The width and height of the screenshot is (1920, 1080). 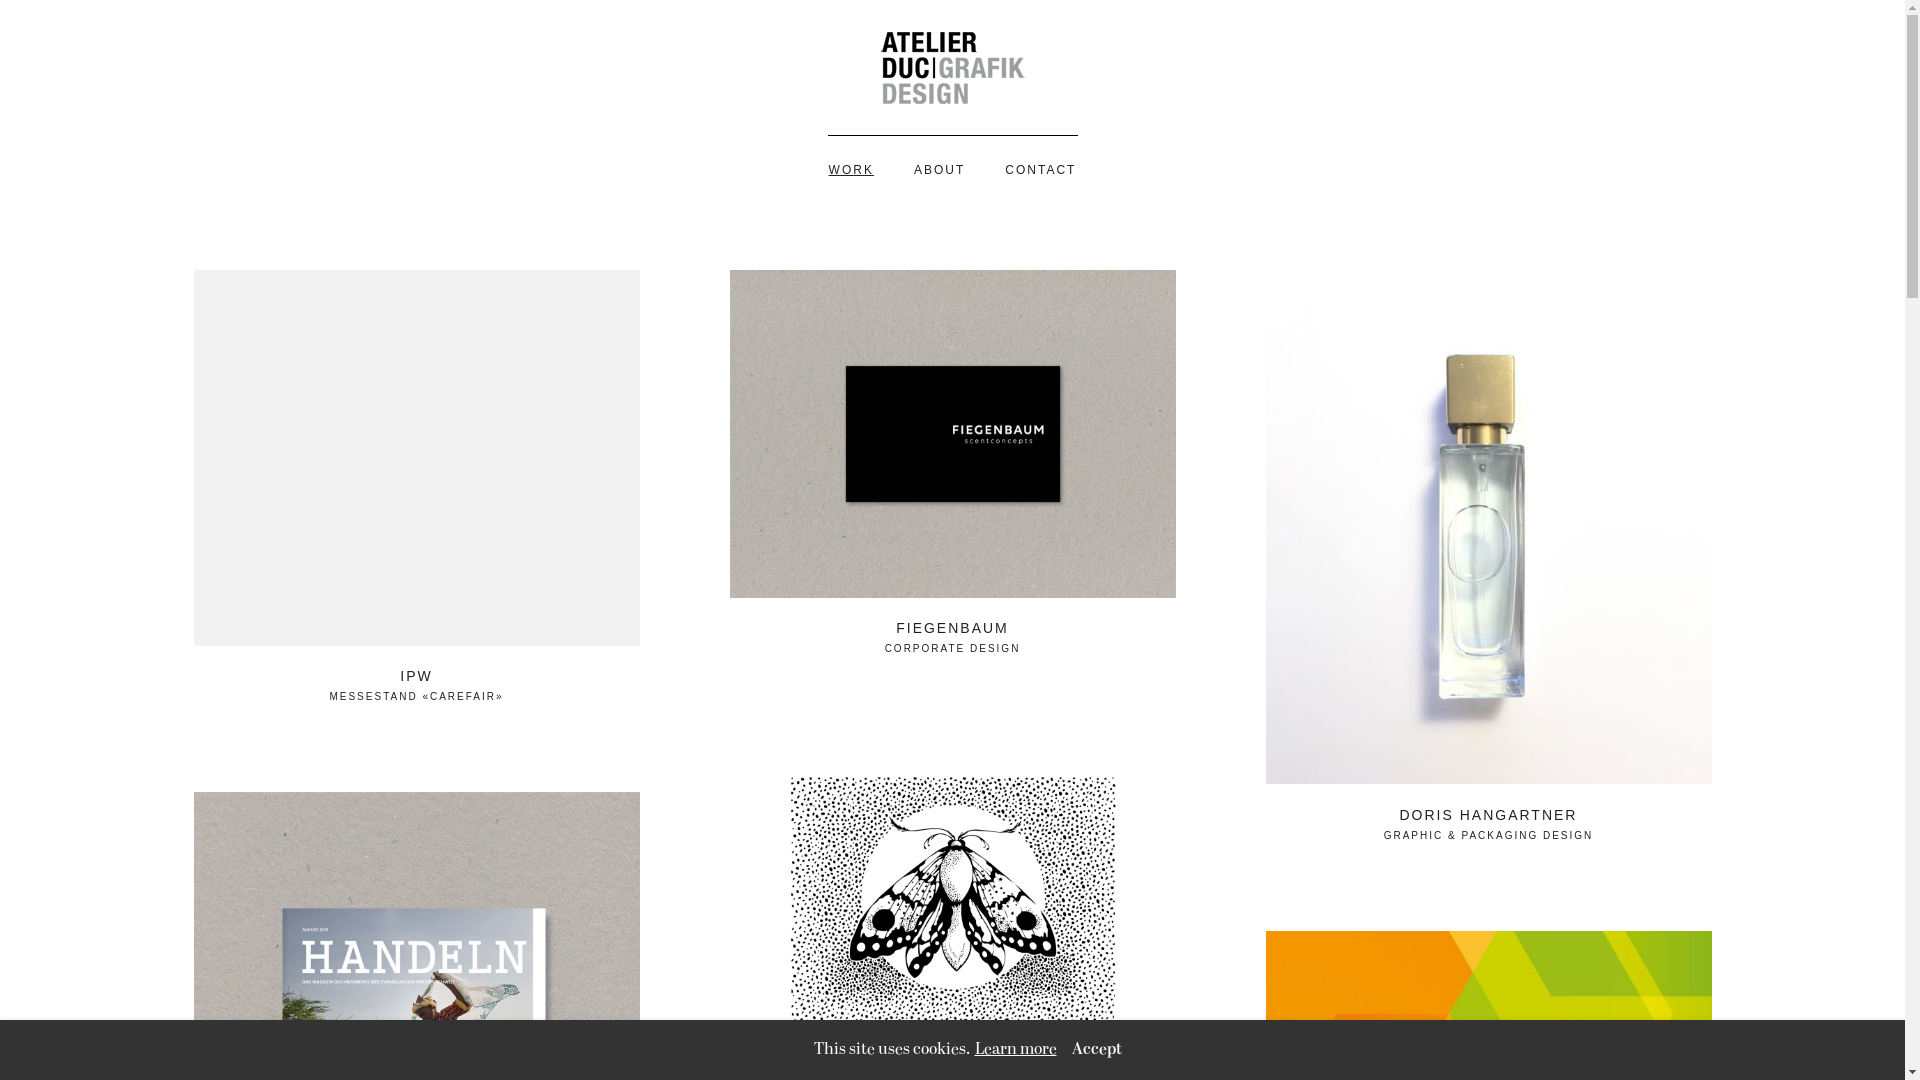 I want to click on FIEGENBAUM
CORPORATE DESIGN, so click(x=953, y=462).